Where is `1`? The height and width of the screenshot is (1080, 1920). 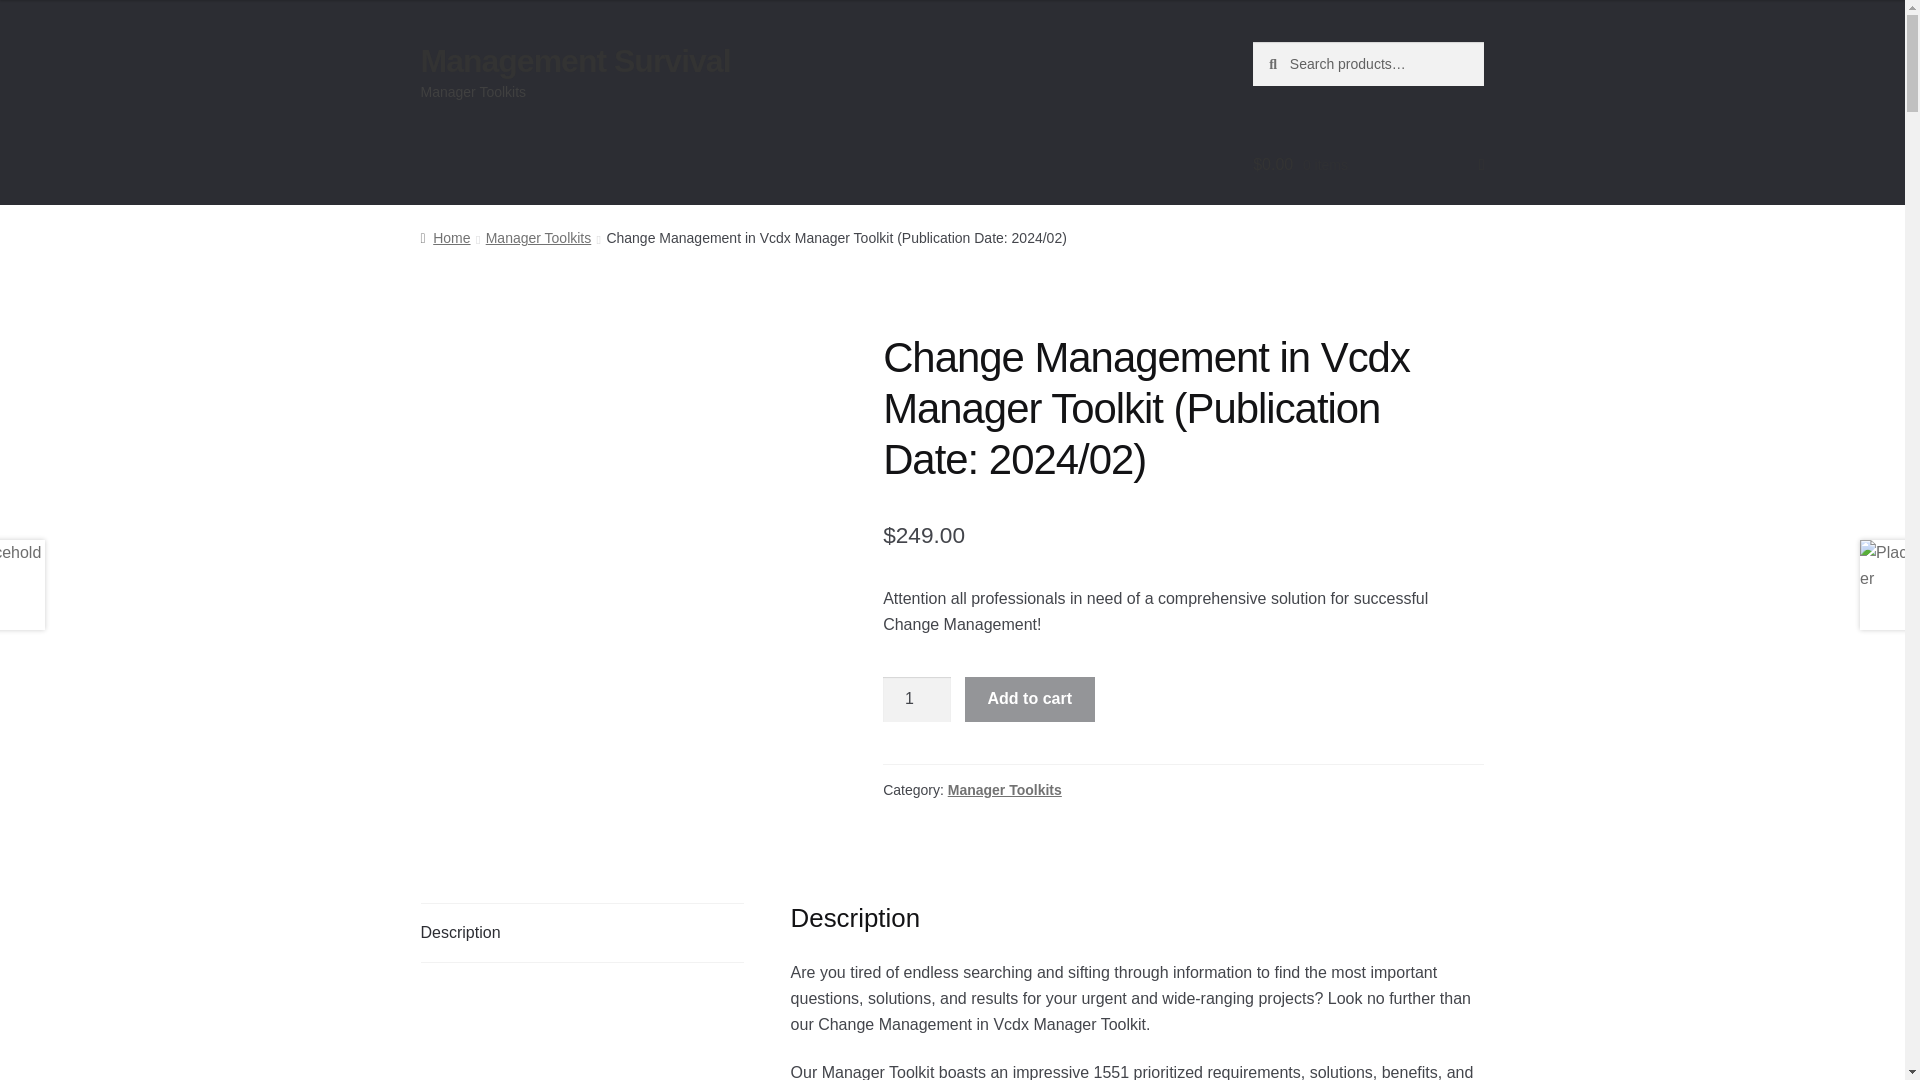
1 is located at coordinates (916, 700).